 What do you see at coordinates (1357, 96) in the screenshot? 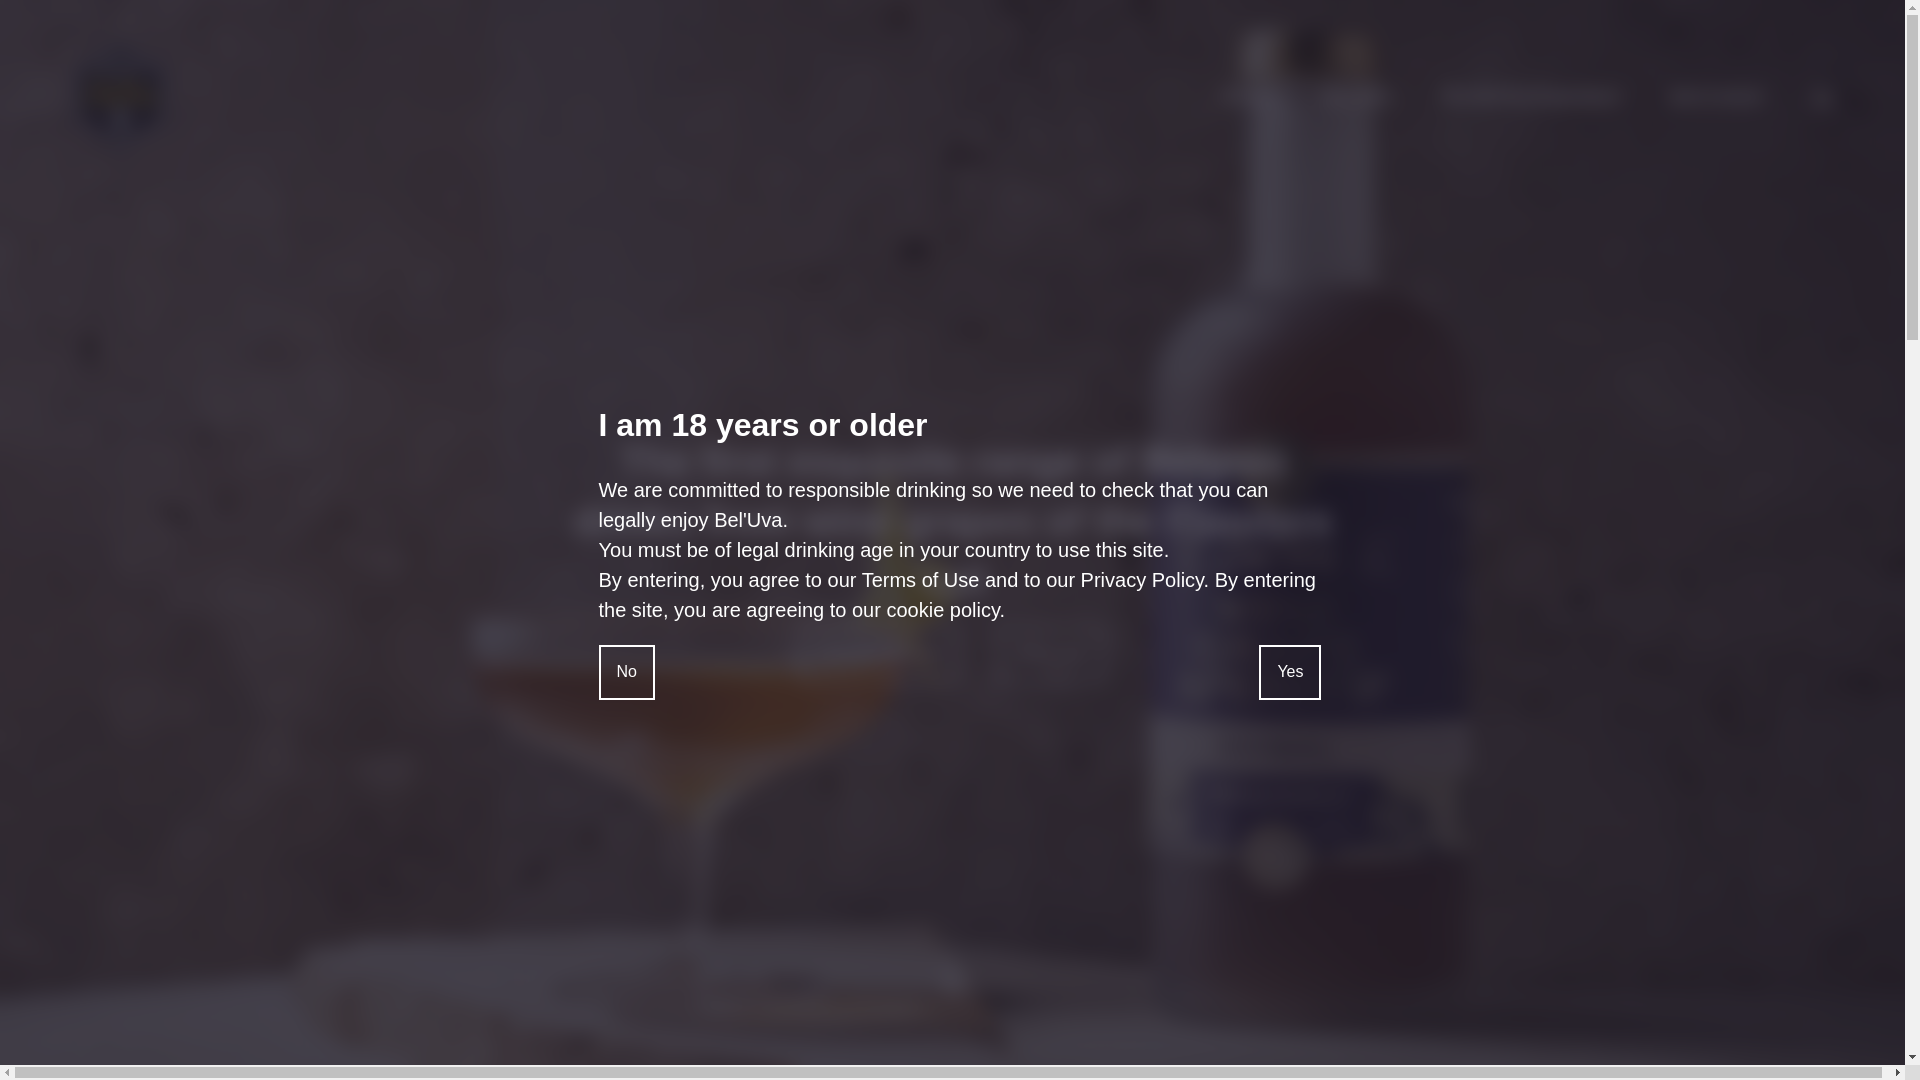
I see `Our story` at bounding box center [1357, 96].